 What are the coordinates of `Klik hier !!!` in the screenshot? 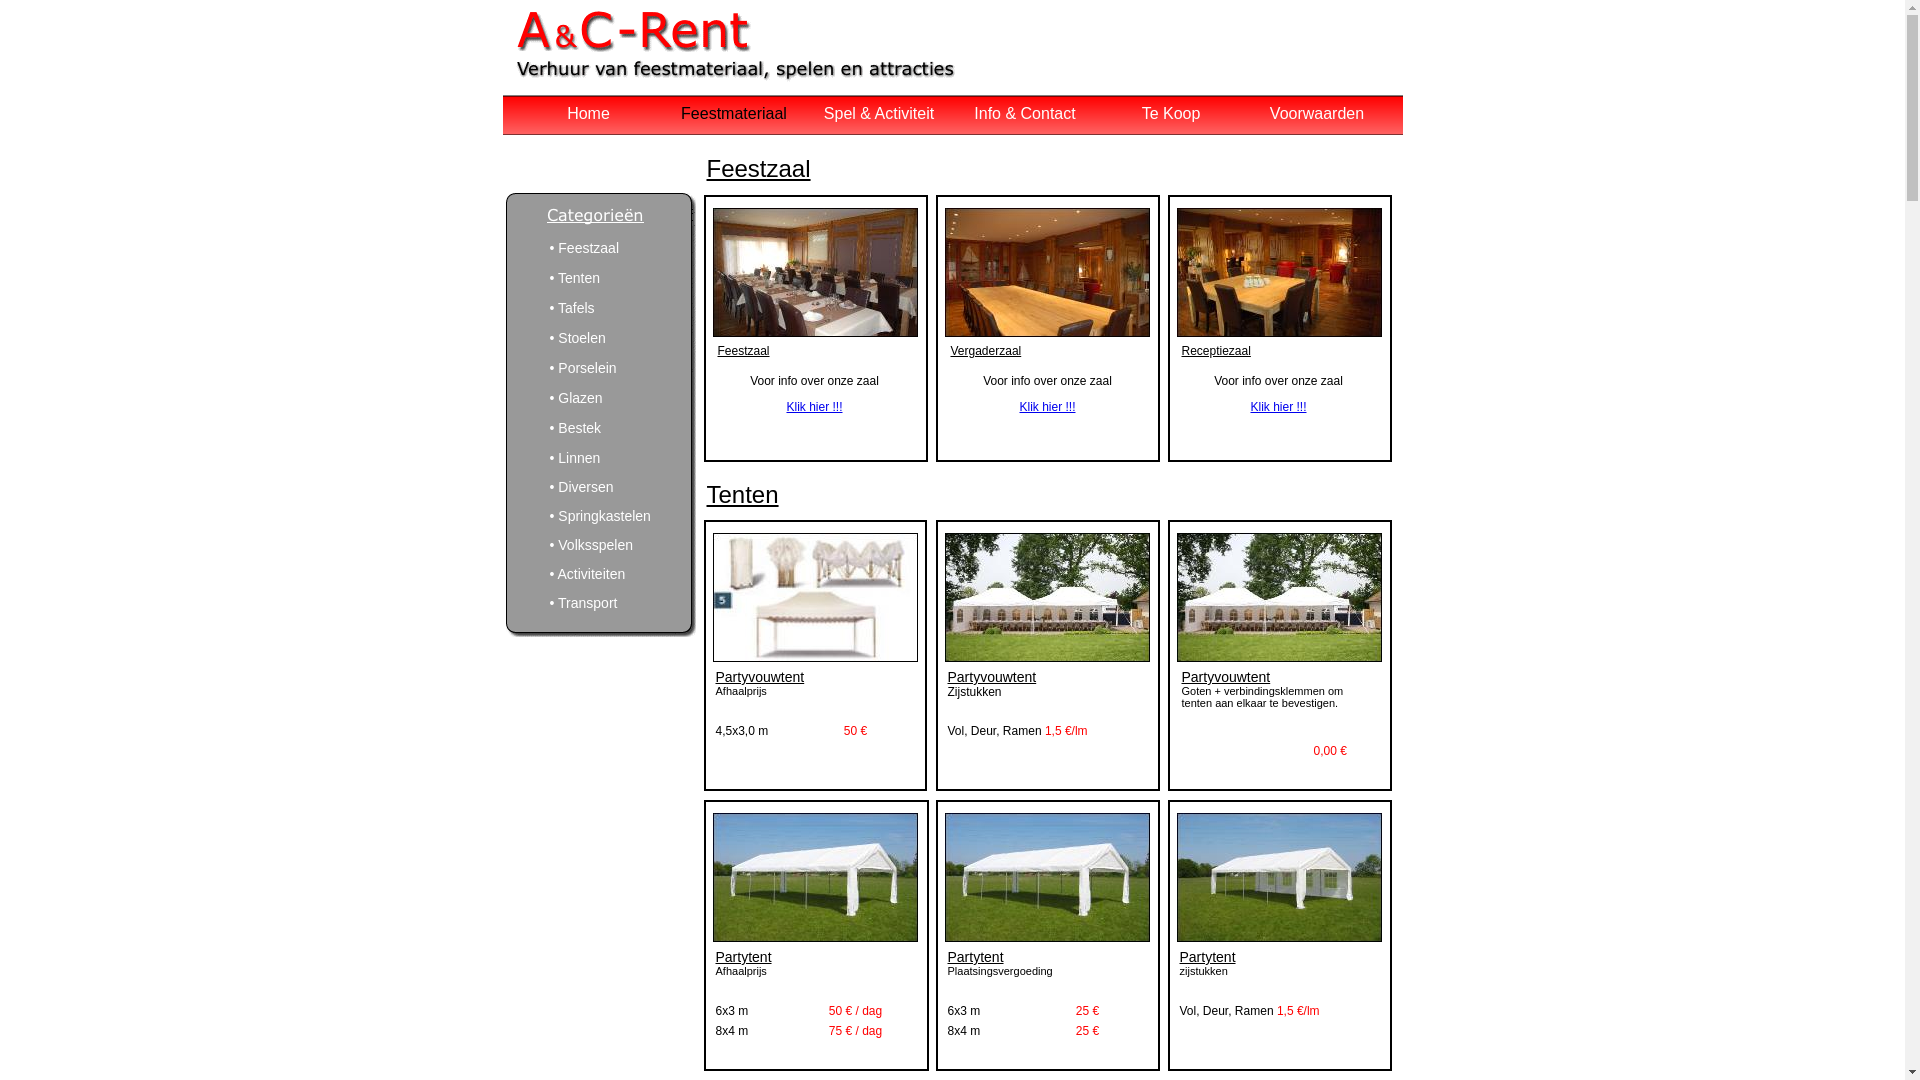 It's located at (1278, 407).